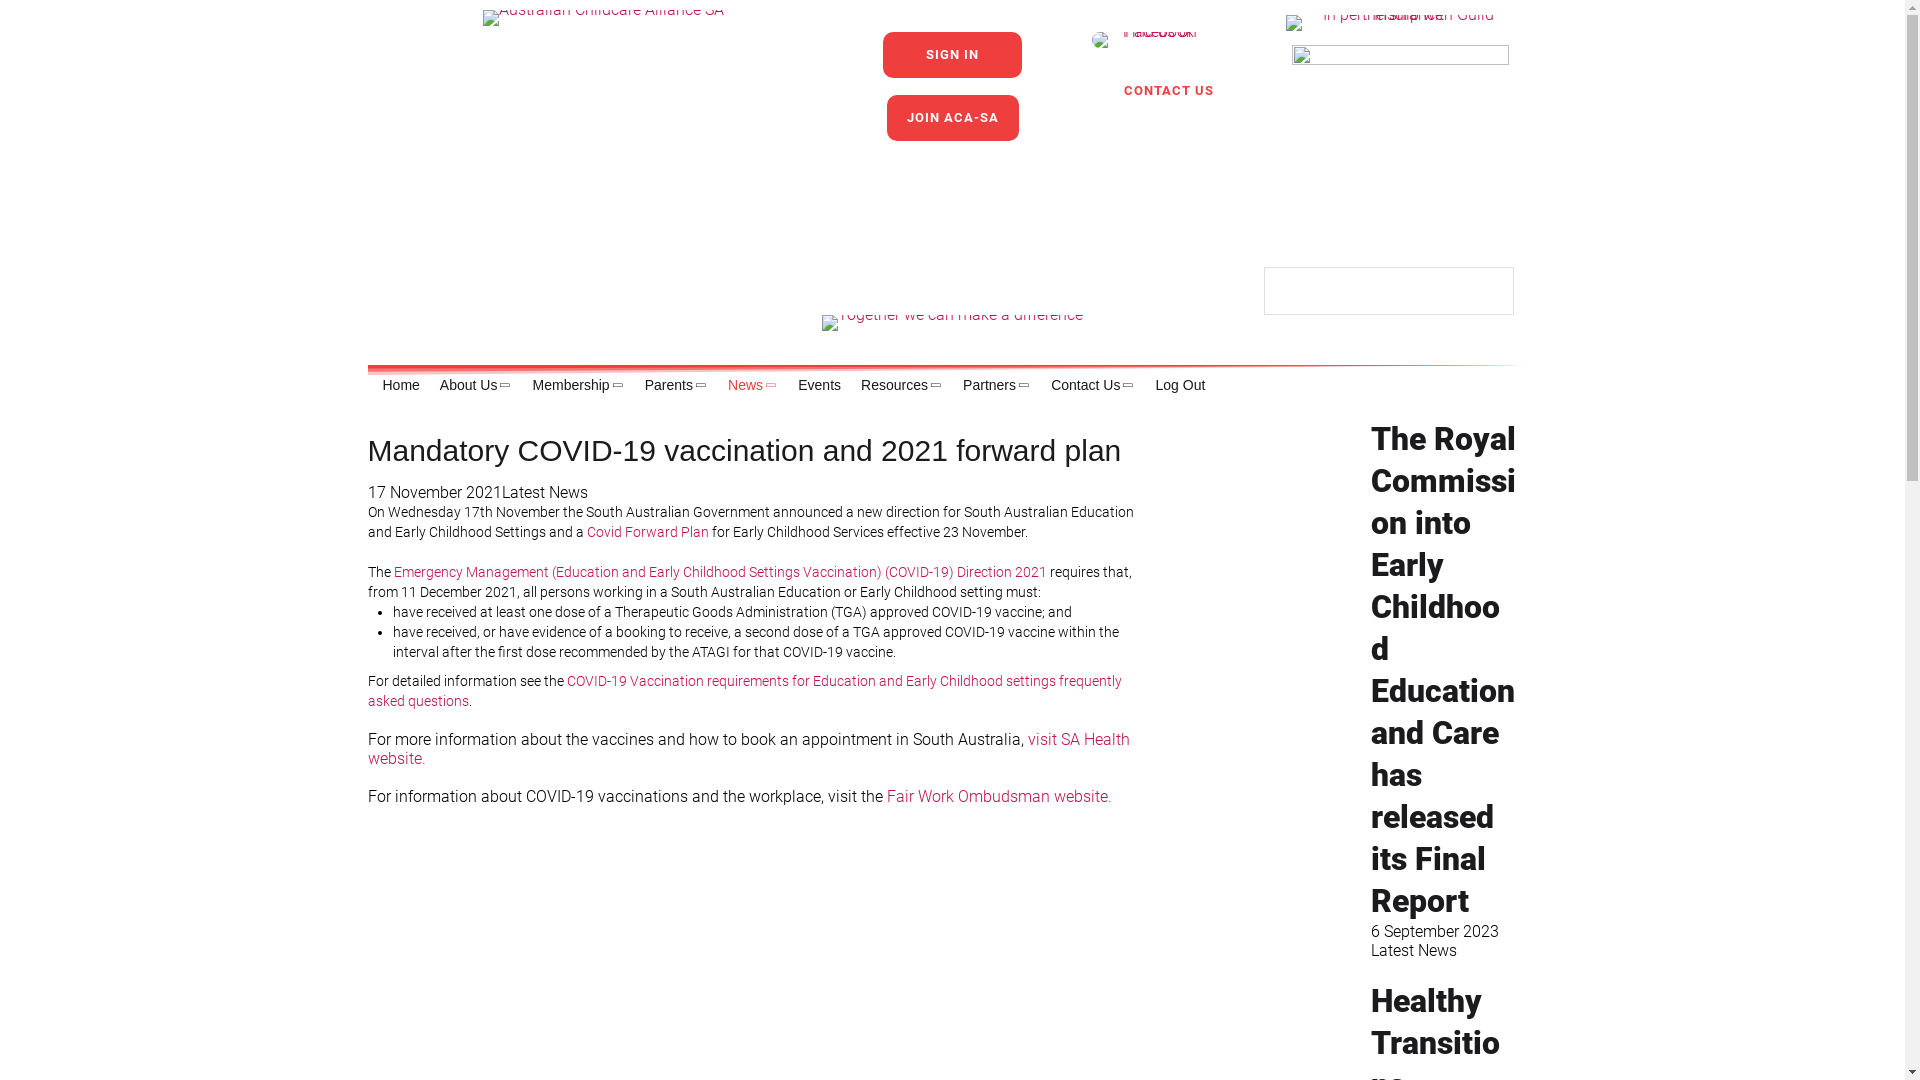 The image size is (1920, 1080). What do you see at coordinates (1088, 393) in the screenshot?
I see `Contact Us` at bounding box center [1088, 393].